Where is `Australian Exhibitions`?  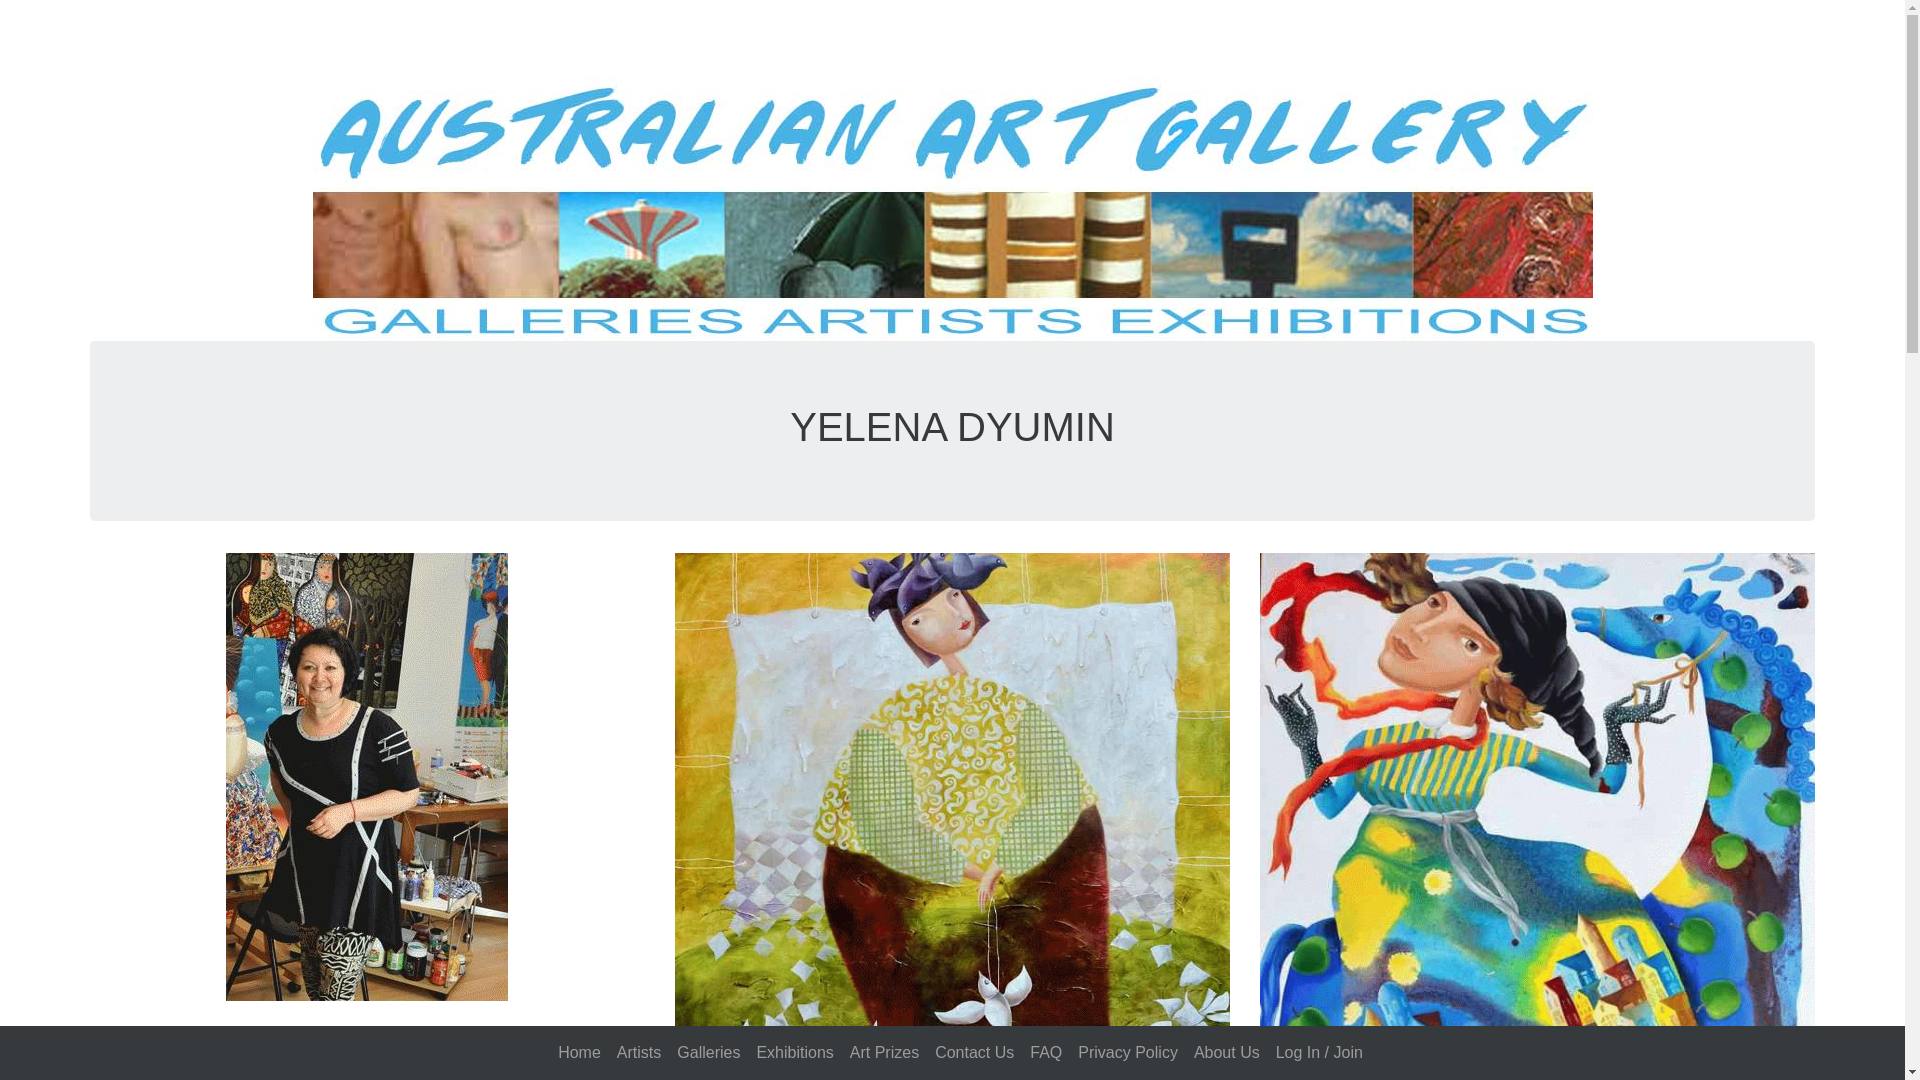 Australian Exhibitions is located at coordinates (794, 1052).